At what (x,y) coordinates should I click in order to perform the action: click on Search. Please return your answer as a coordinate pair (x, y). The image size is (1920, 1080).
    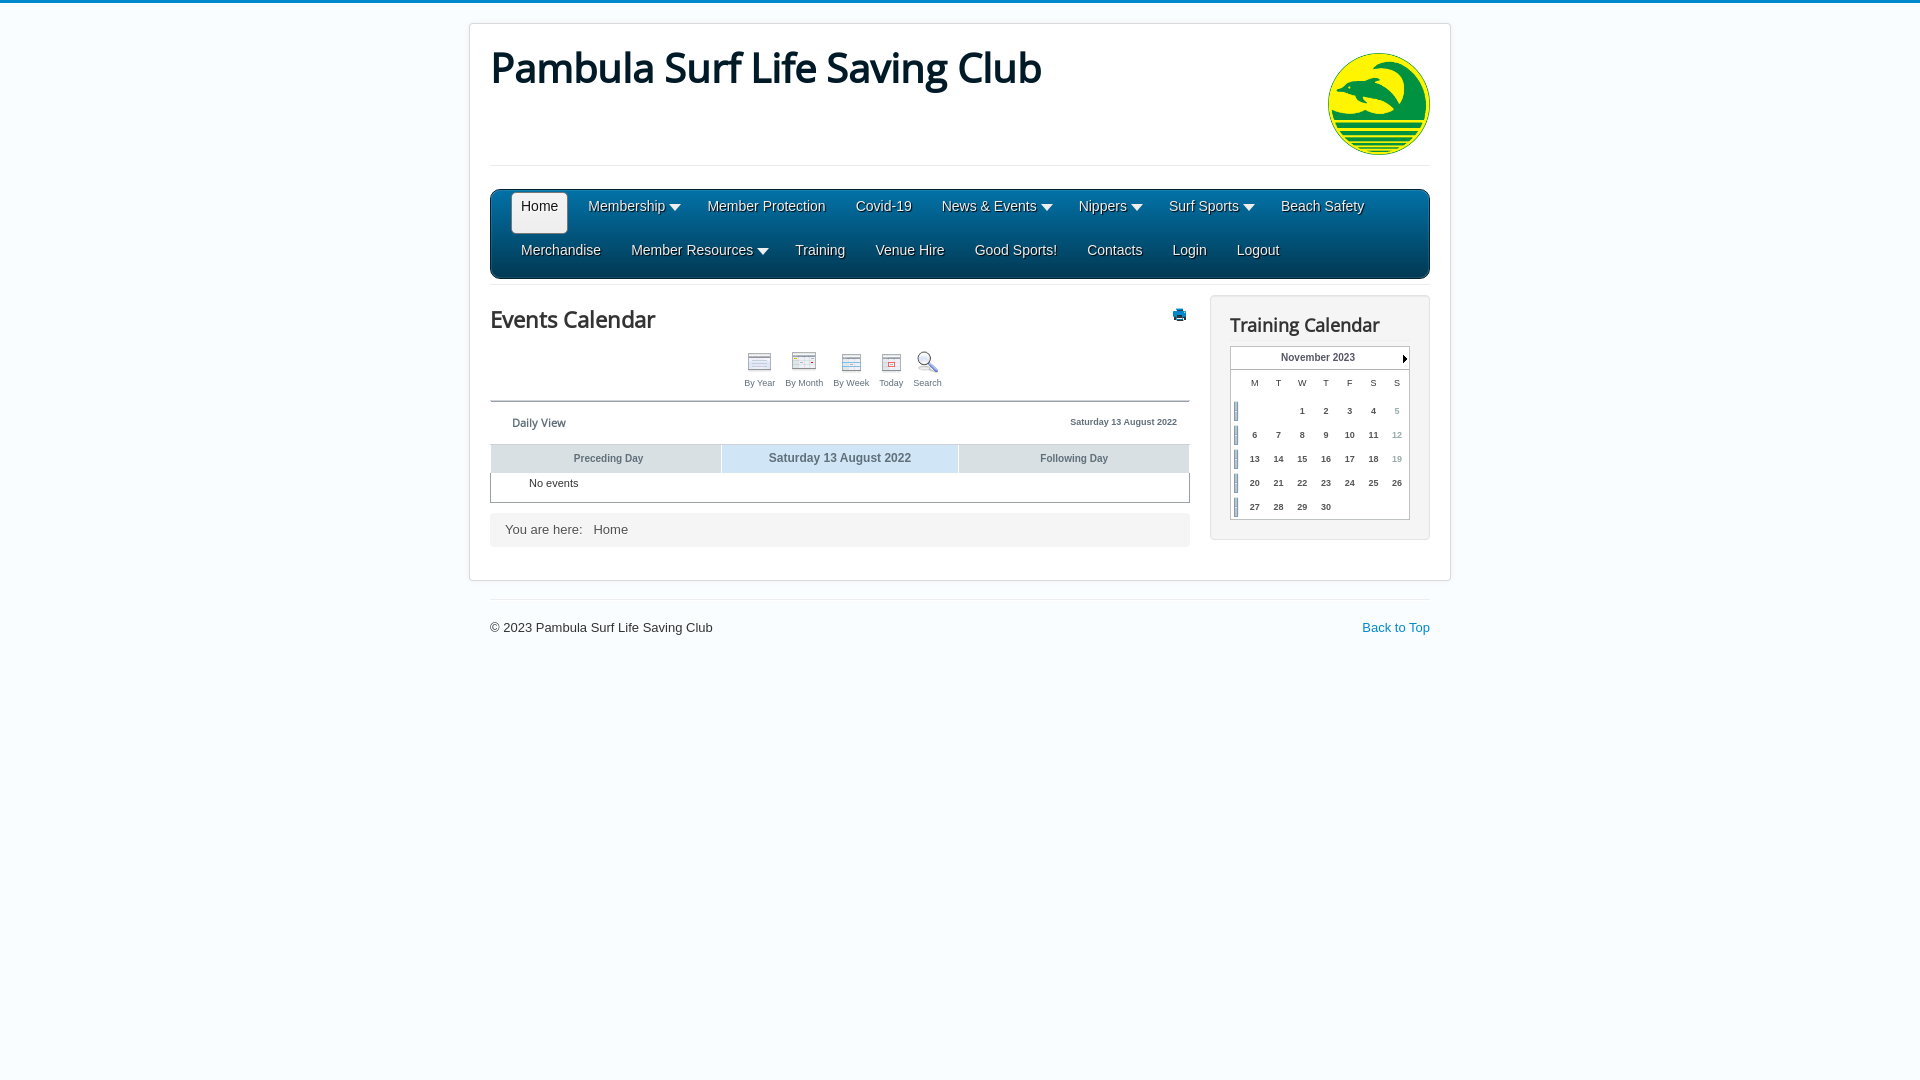
    Looking at the image, I should click on (928, 372).